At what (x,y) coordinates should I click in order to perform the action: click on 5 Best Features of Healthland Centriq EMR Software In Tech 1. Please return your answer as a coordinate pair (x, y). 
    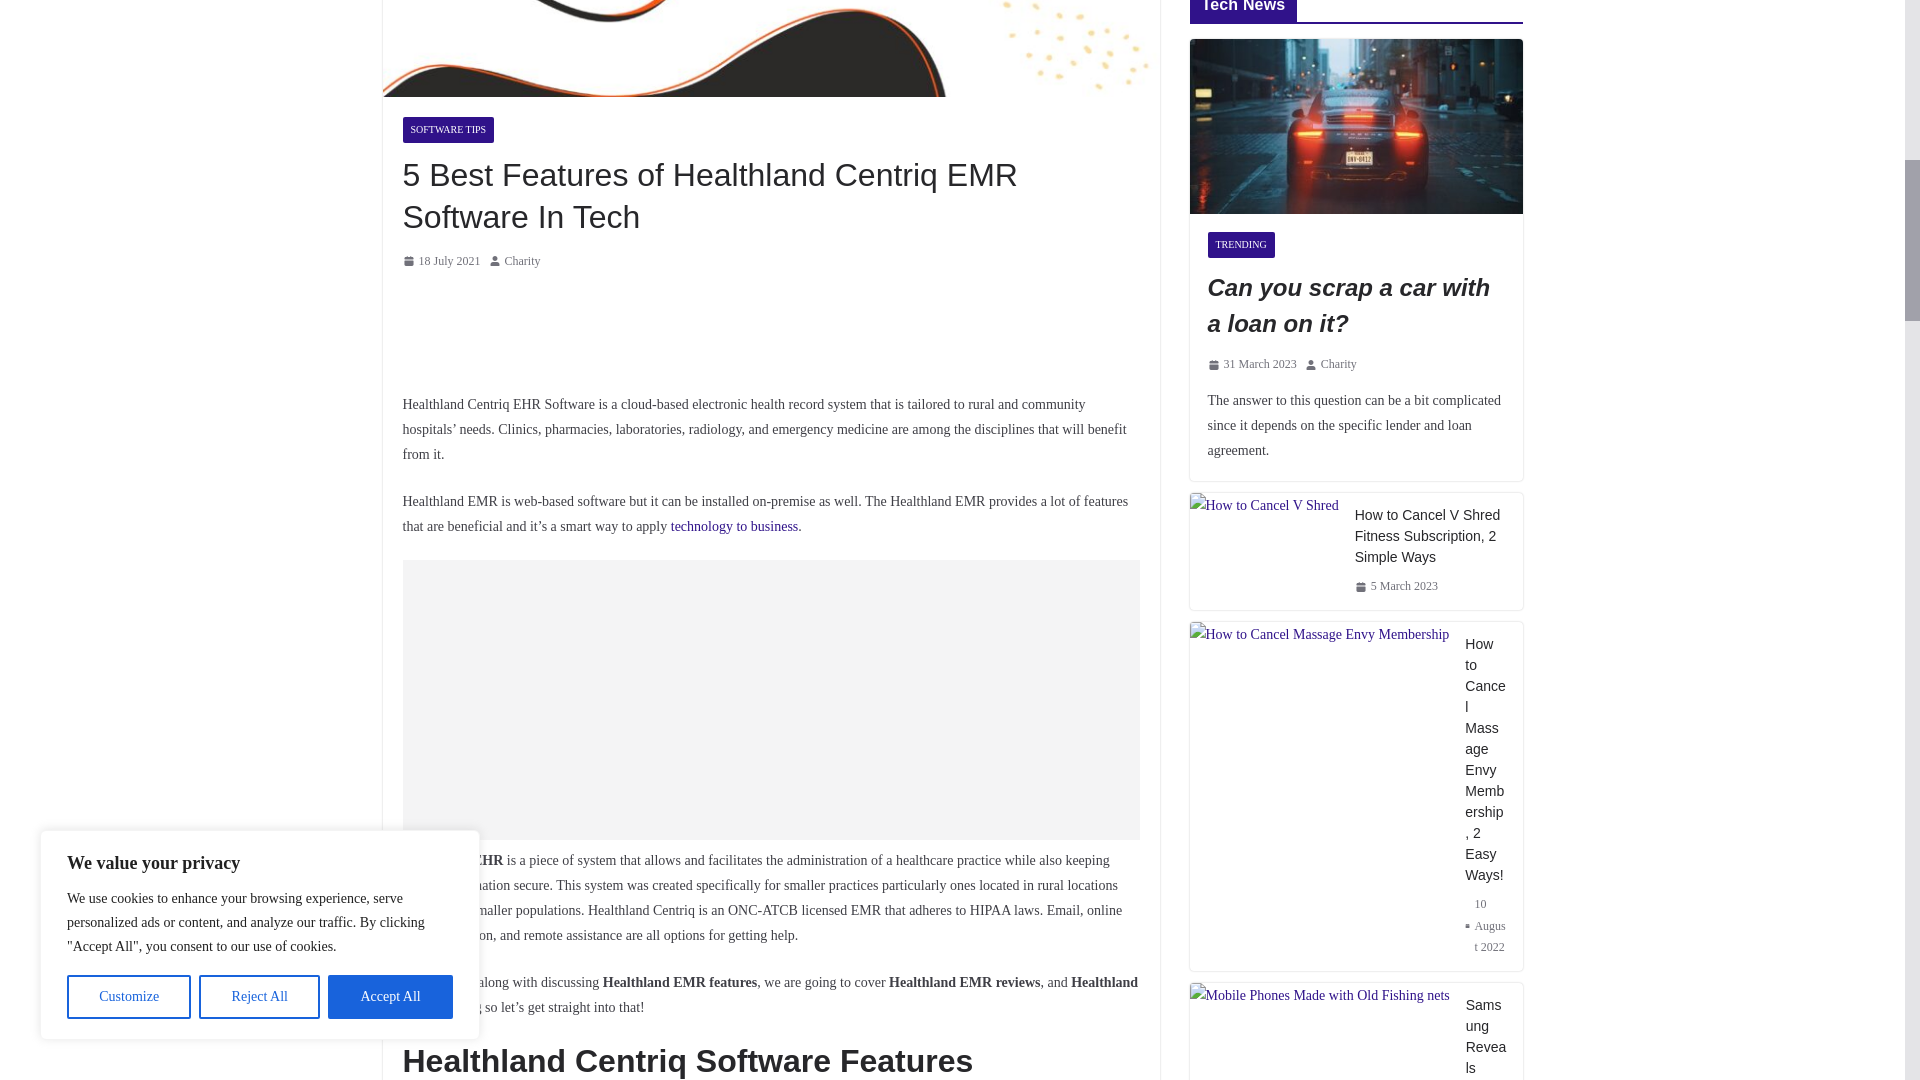
    Looking at the image, I should click on (770, 48).